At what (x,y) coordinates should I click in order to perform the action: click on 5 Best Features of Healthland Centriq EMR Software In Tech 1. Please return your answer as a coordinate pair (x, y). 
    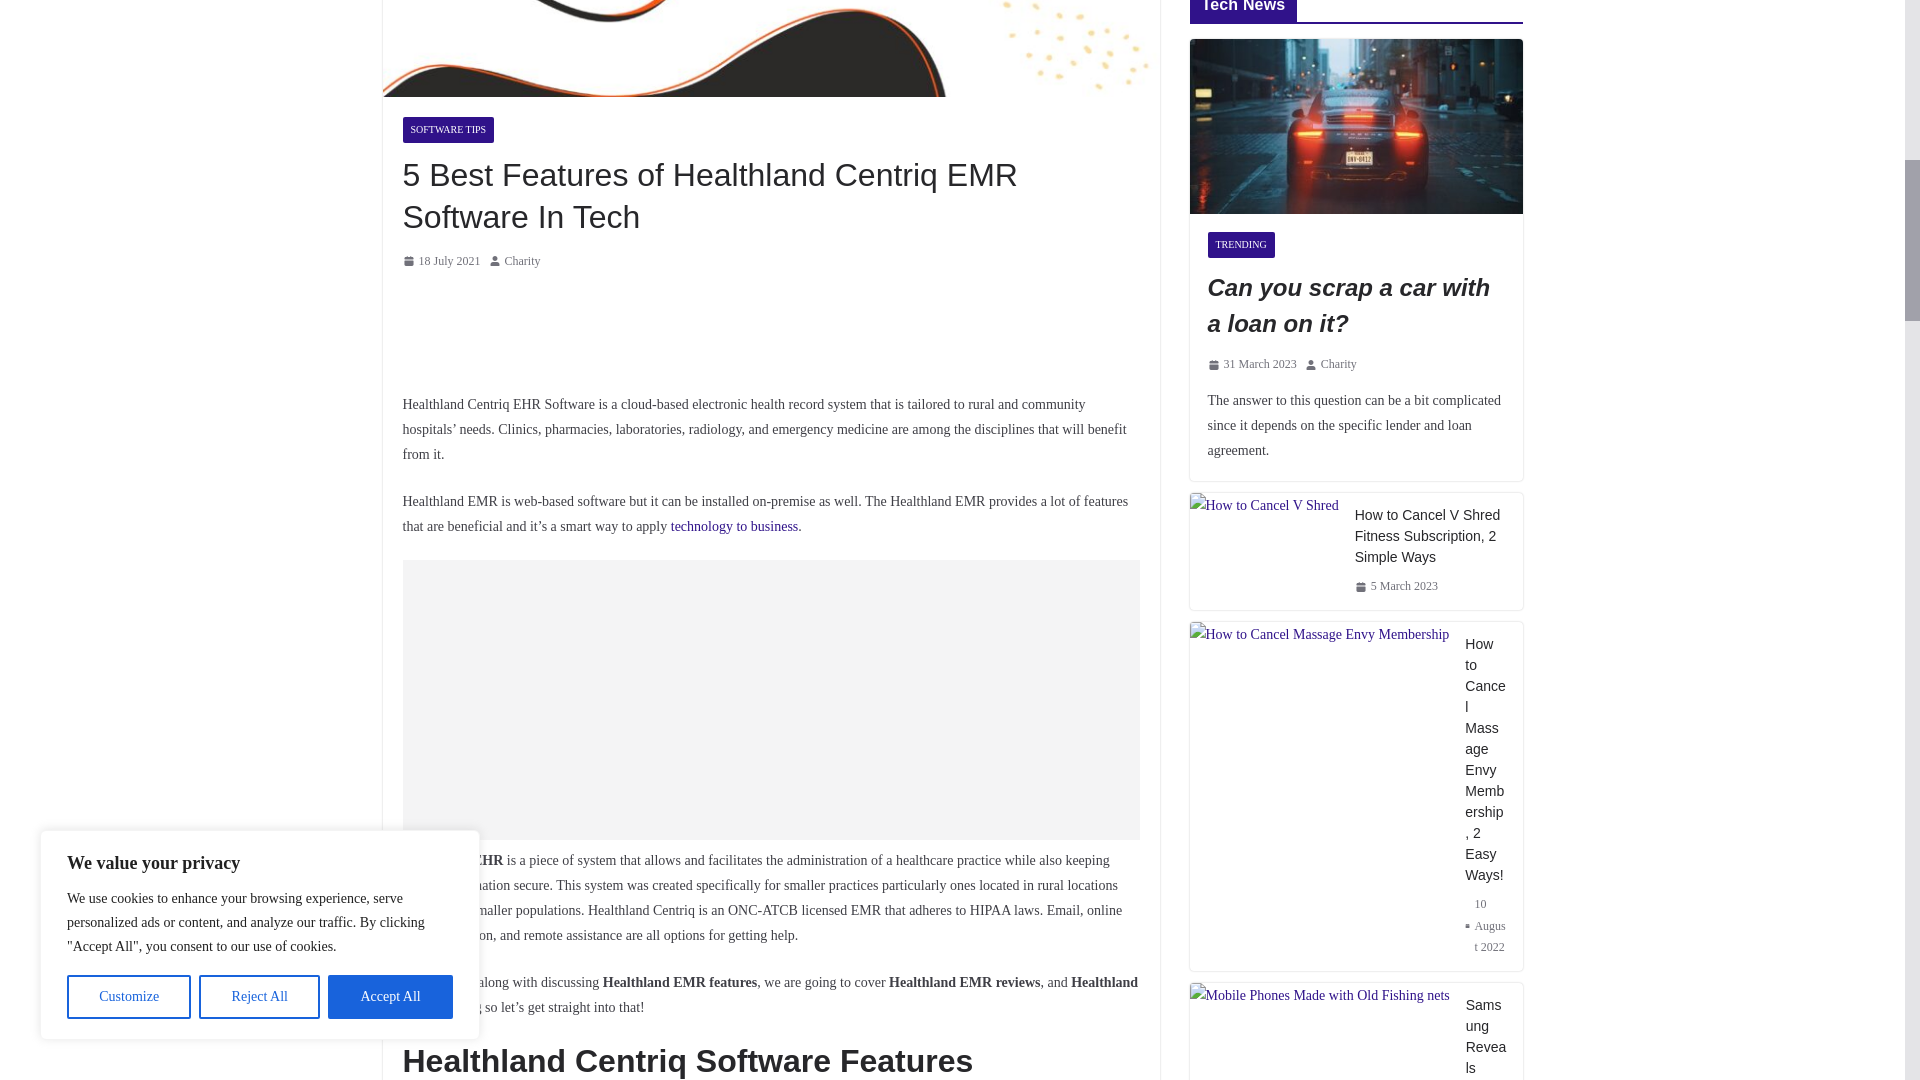
    Looking at the image, I should click on (770, 48).